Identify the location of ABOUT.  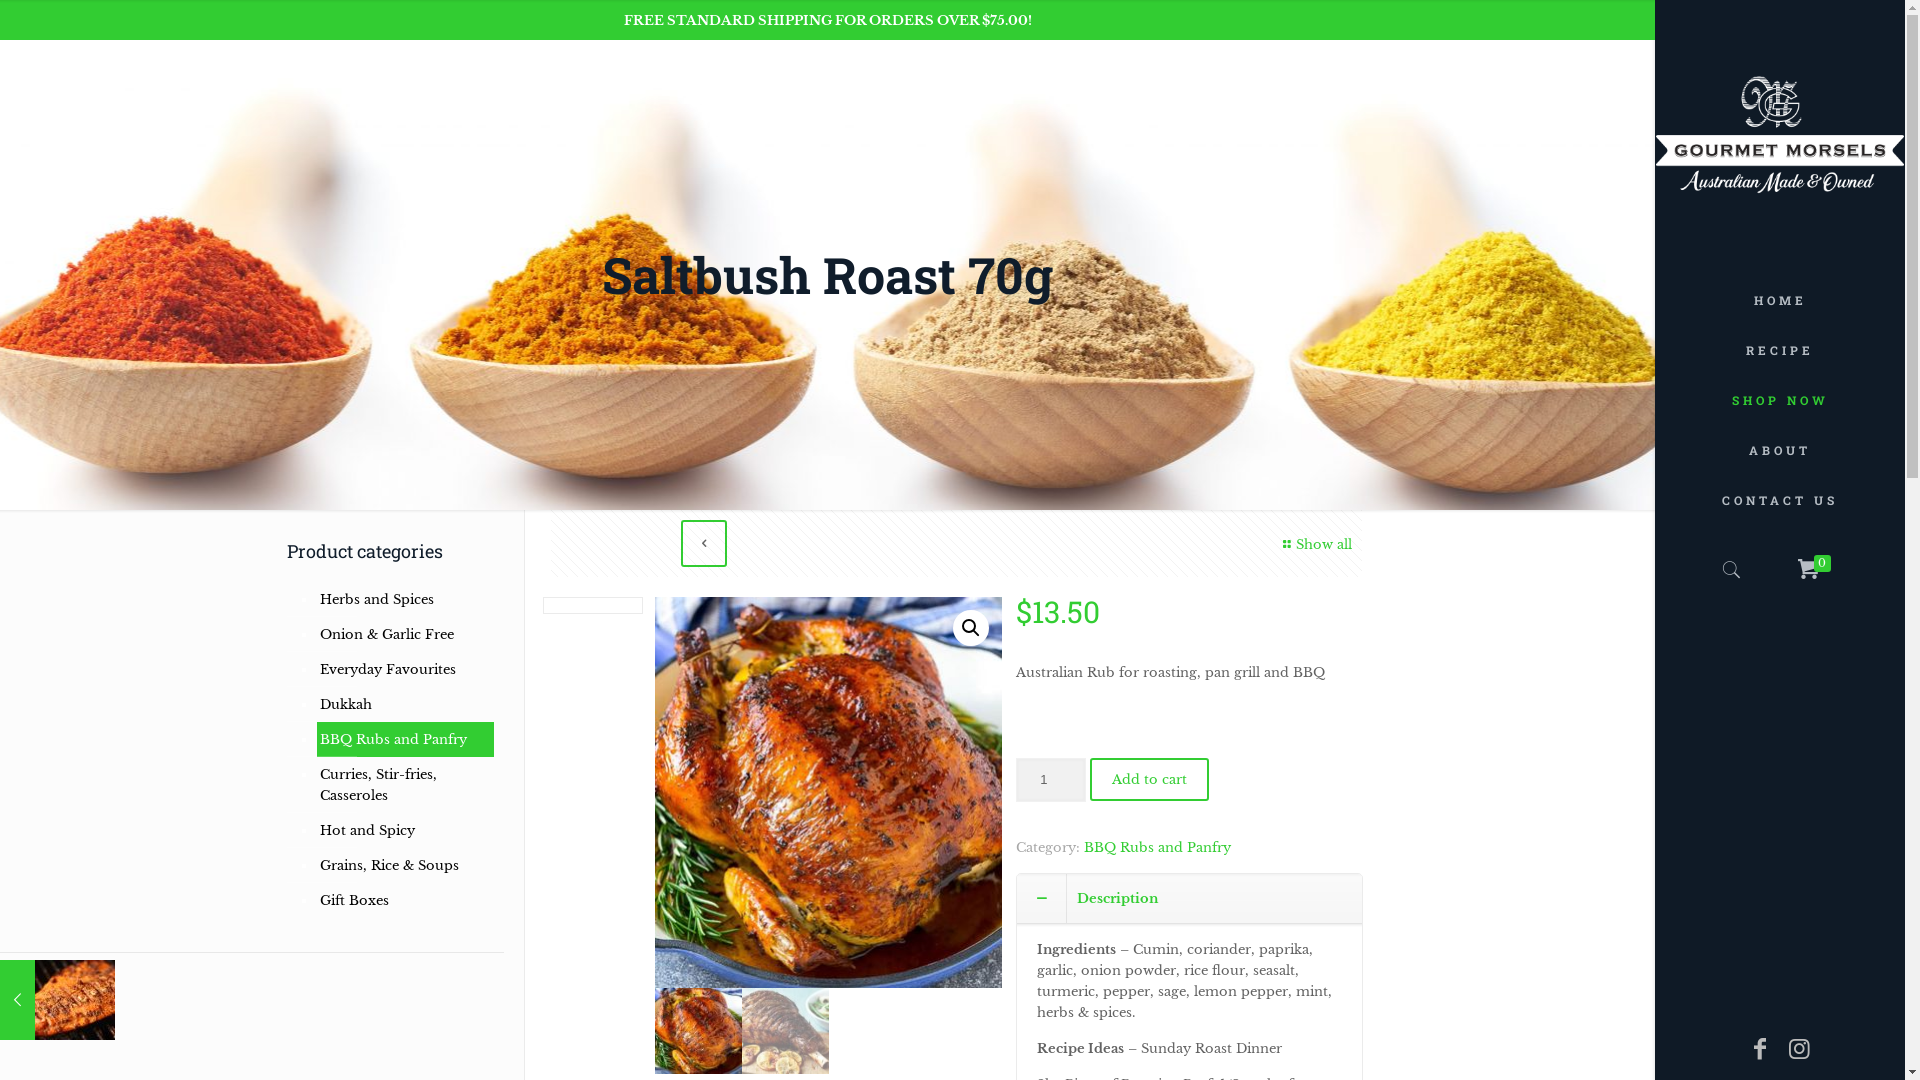
(1780, 450).